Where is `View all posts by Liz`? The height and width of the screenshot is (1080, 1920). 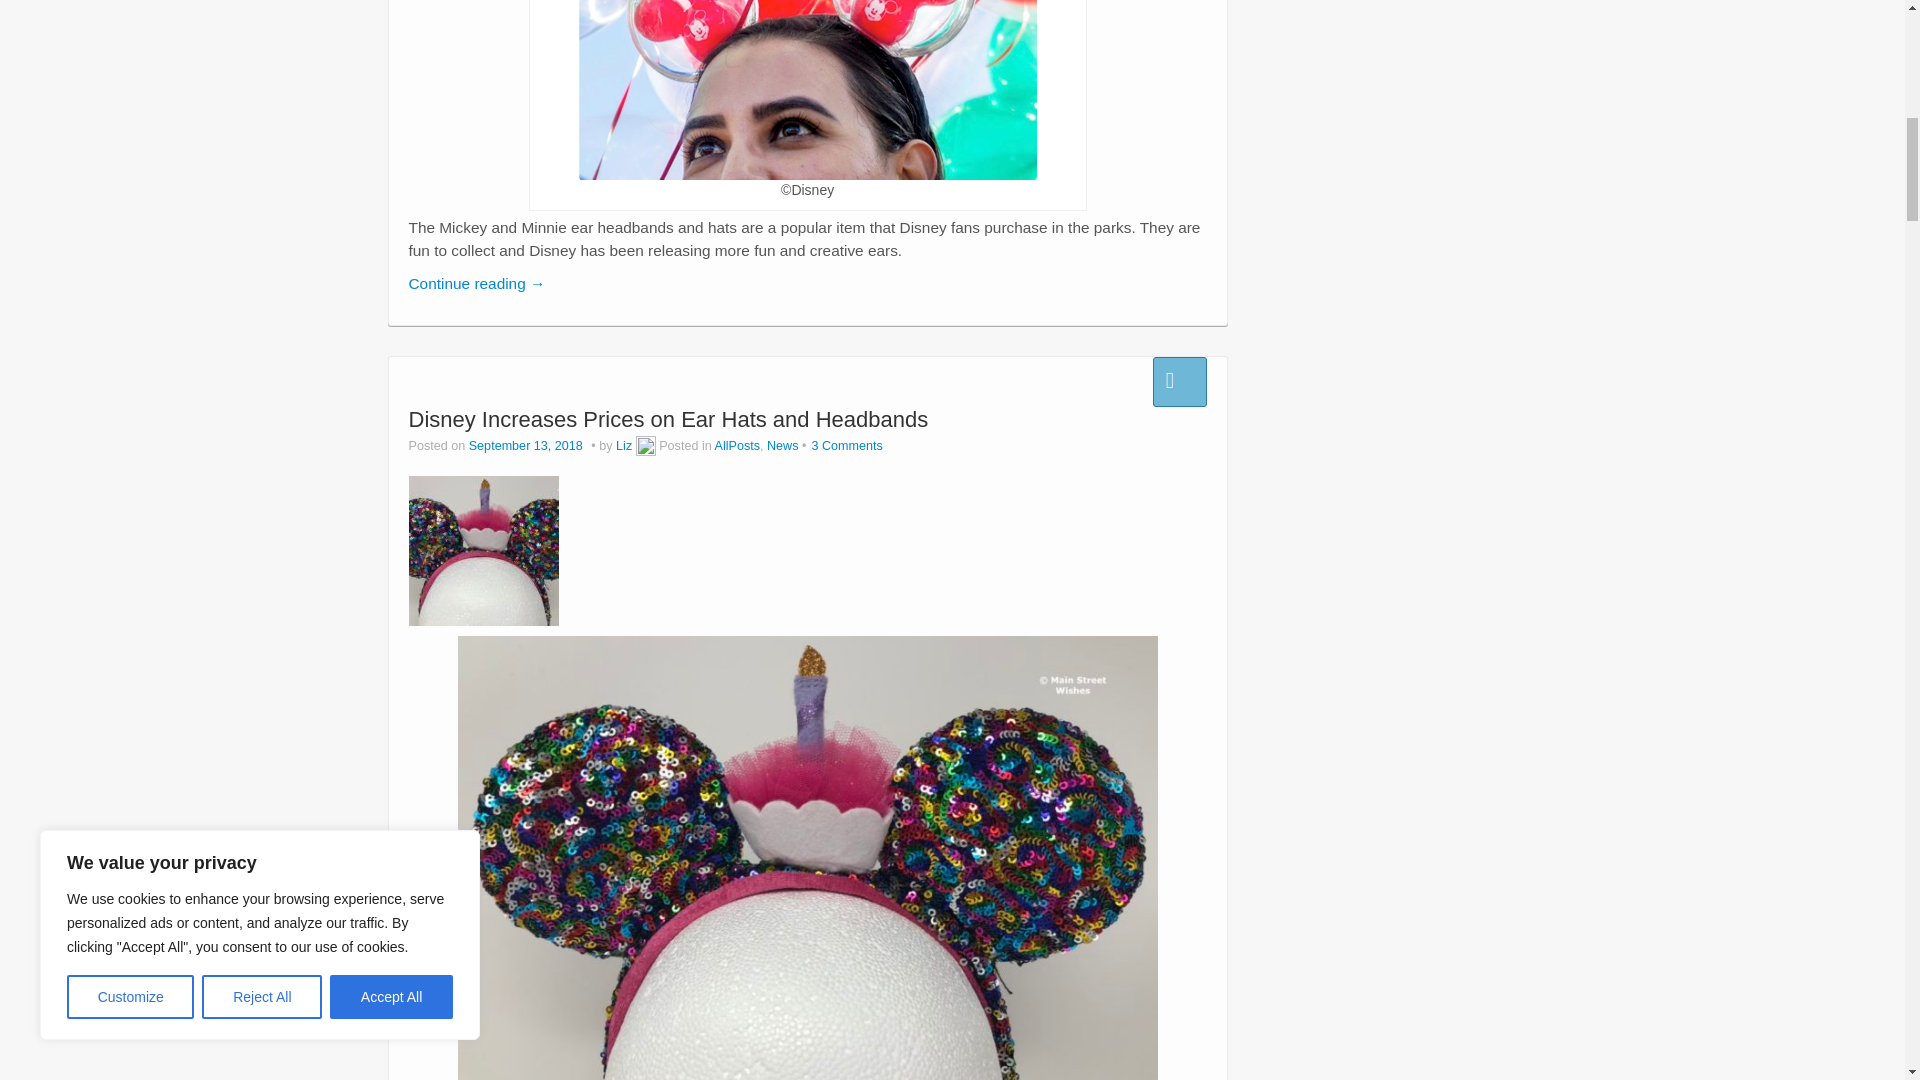 View all posts by Liz is located at coordinates (646, 445).